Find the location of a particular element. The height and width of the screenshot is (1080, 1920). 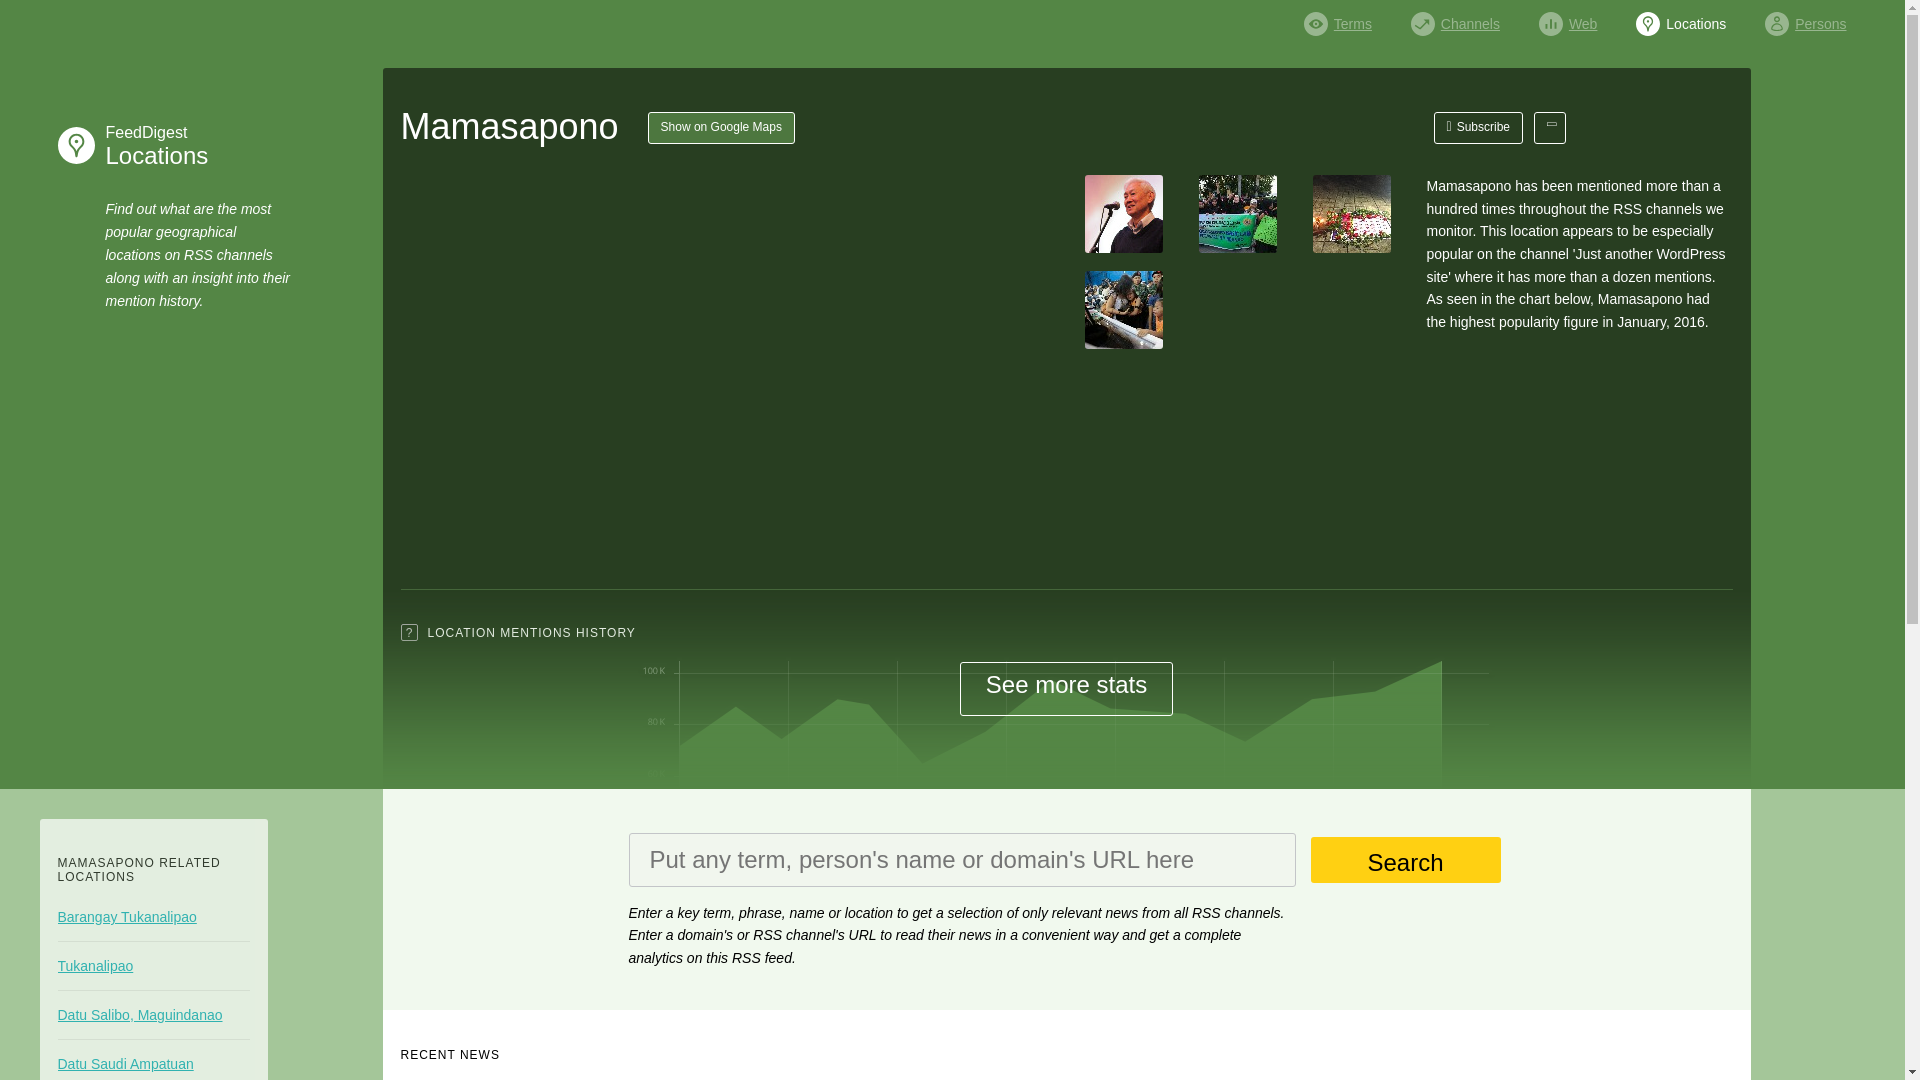

Subscribe is located at coordinates (153, 1014).